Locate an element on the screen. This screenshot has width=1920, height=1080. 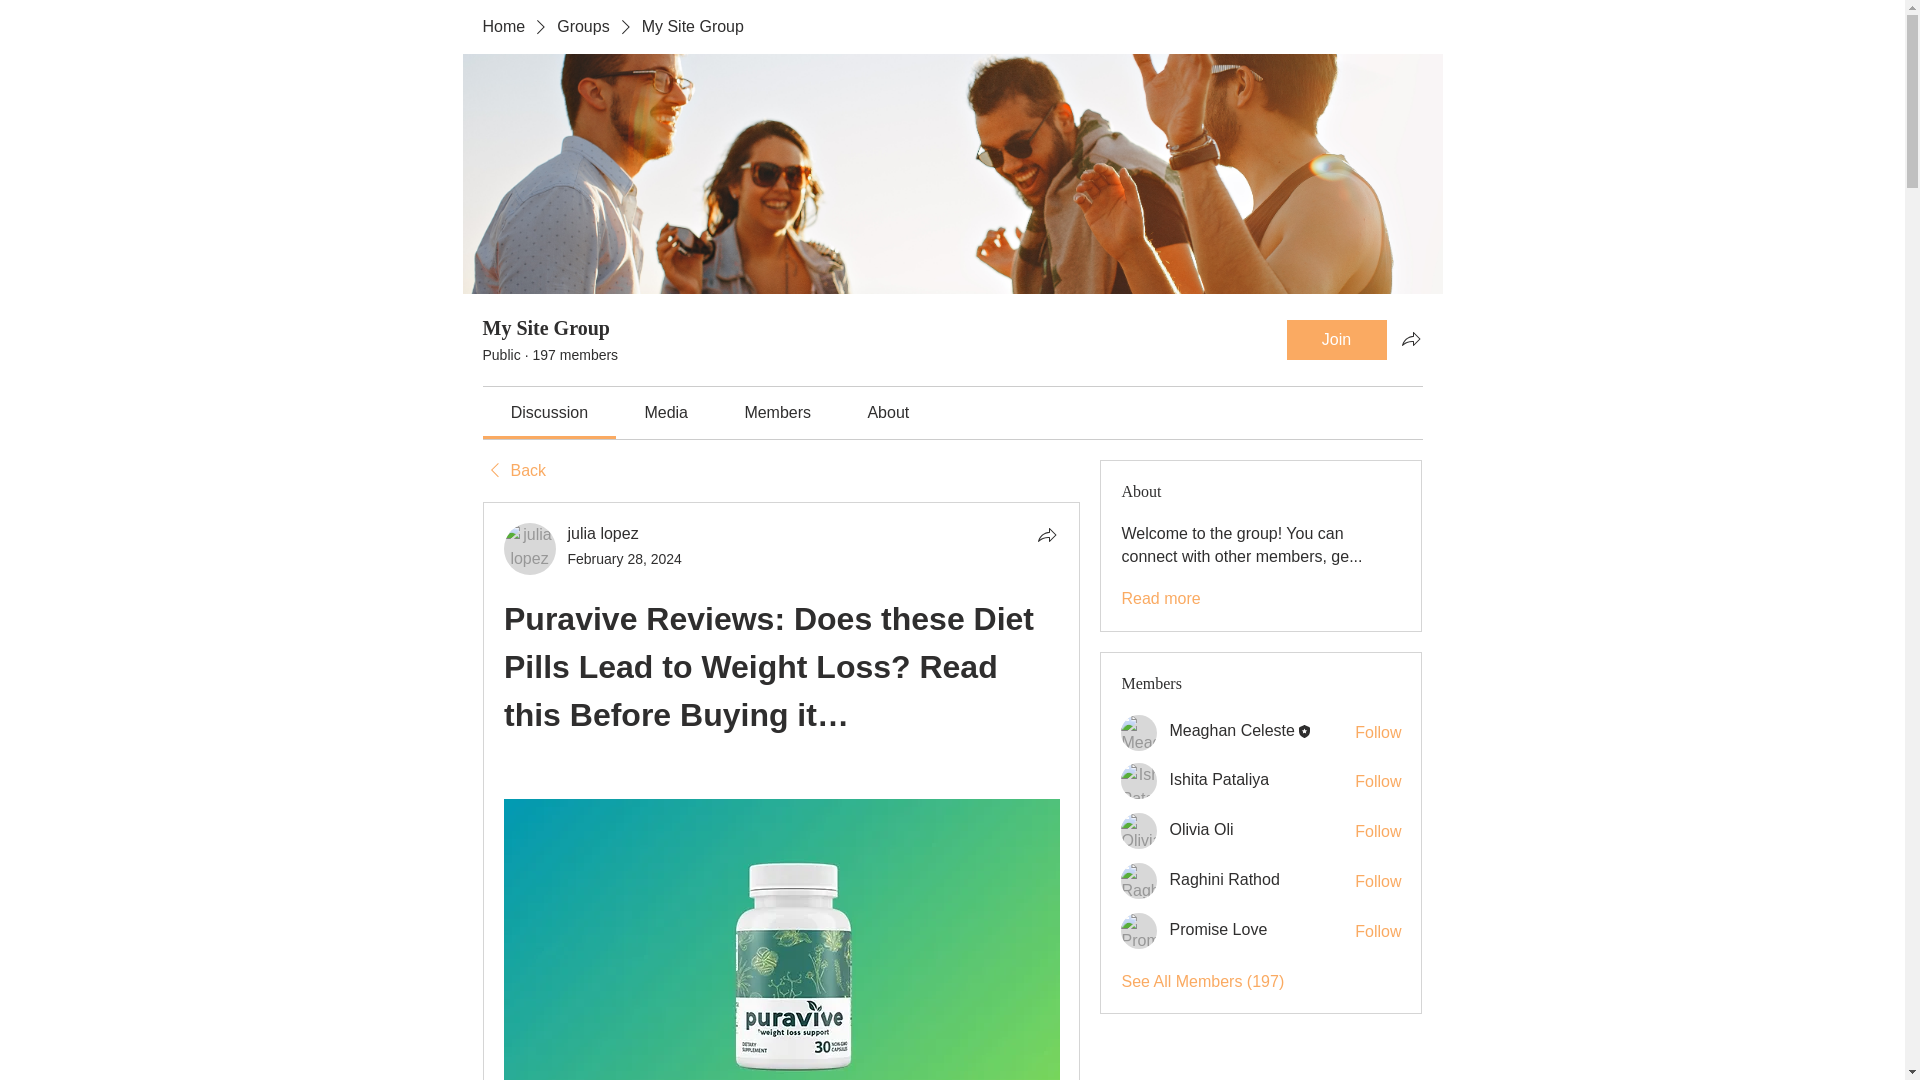
julia lopez is located at coordinates (604, 533).